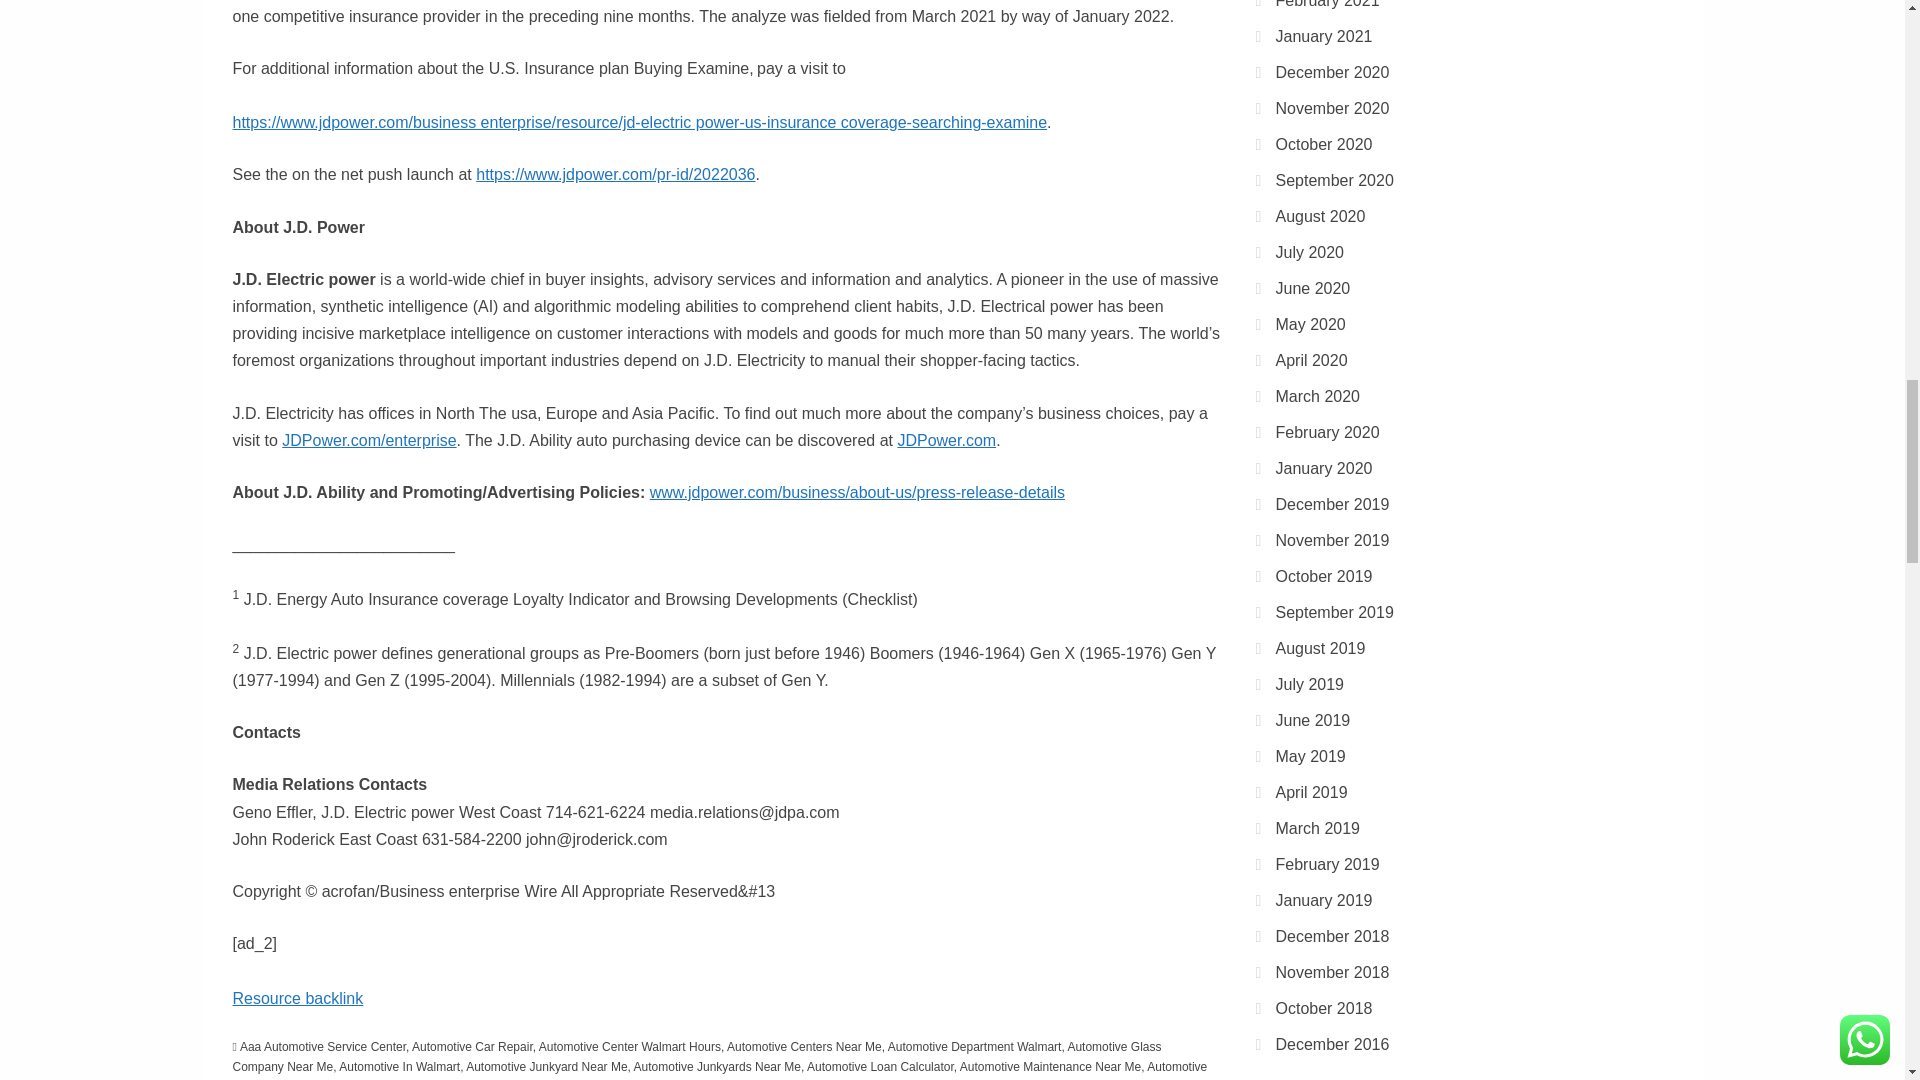  What do you see at coordinates (472, 1047) in the screenshot?
I see `Automotive Car Repair` at bounding box center [472, 1047].